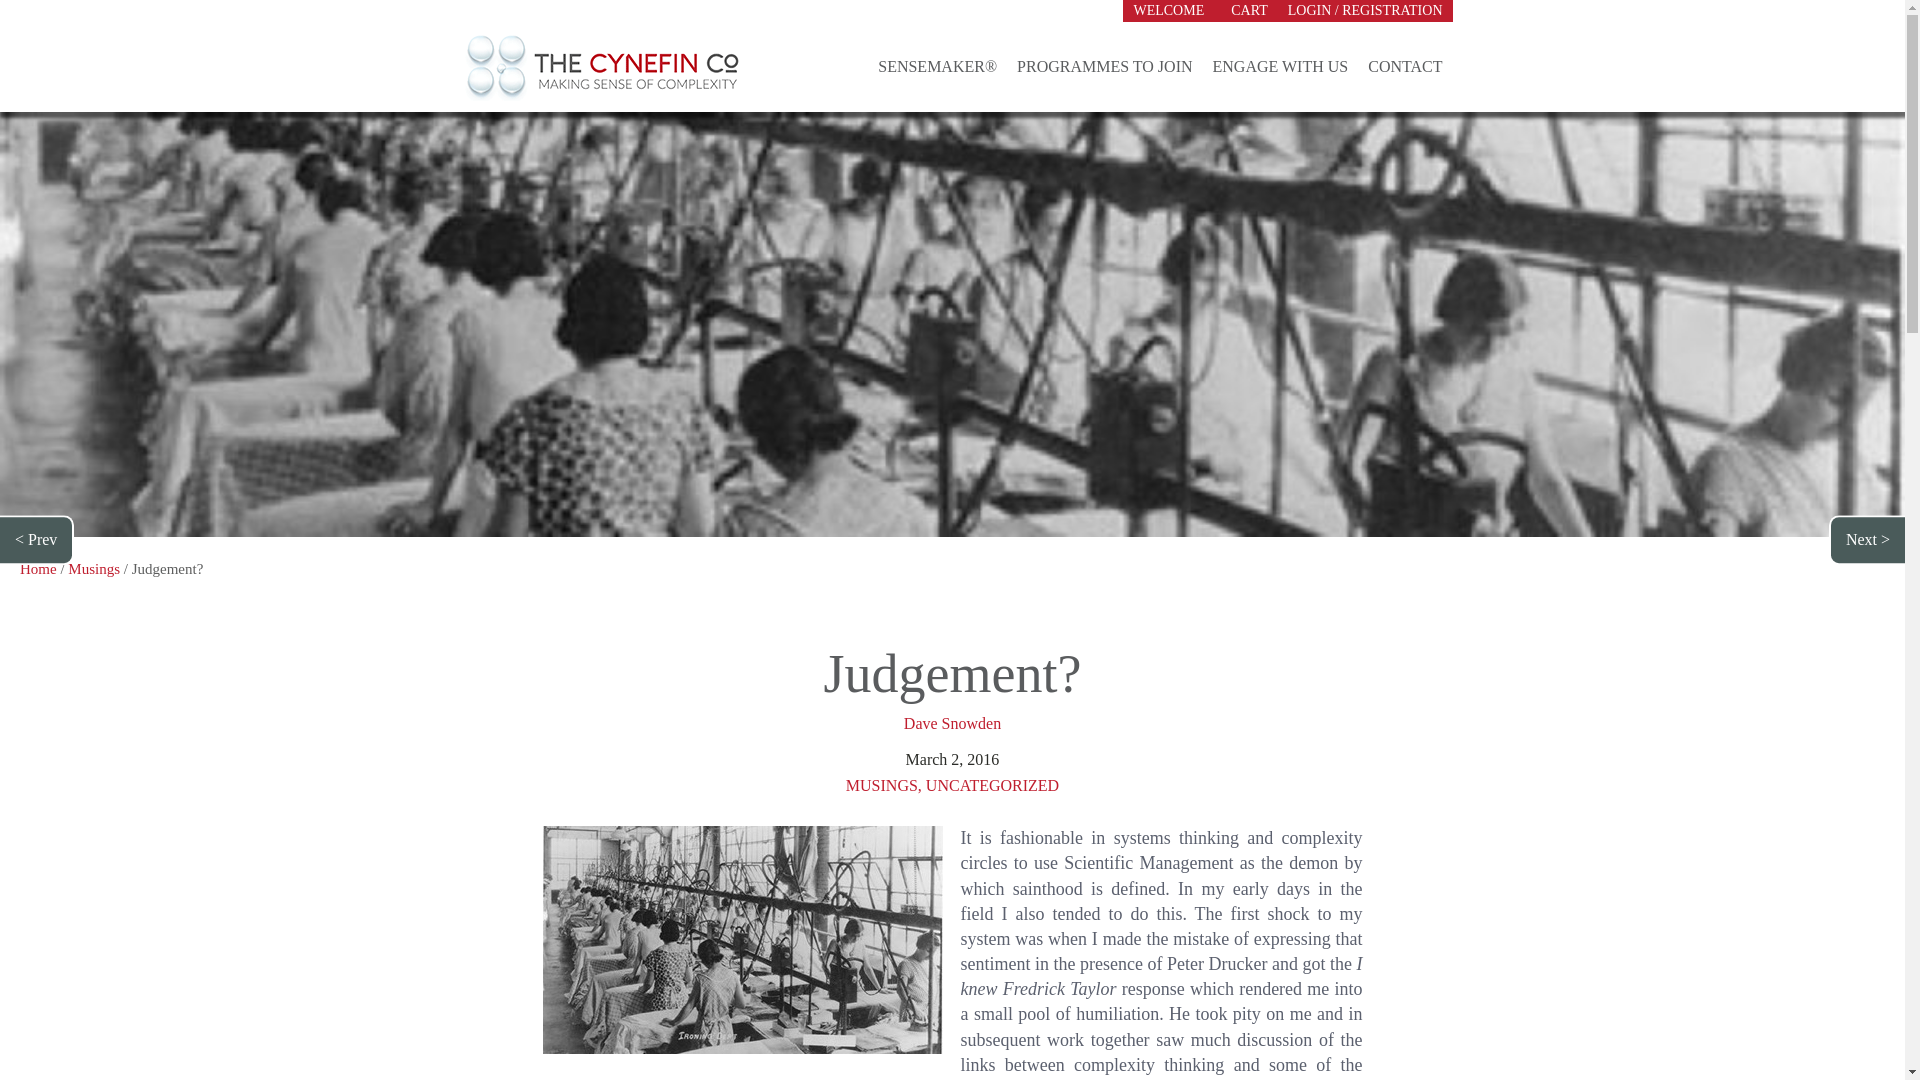 Image resolution: width=1920 pixels, height=1080 pixels. I want to click on Musings, so click(93, 568).